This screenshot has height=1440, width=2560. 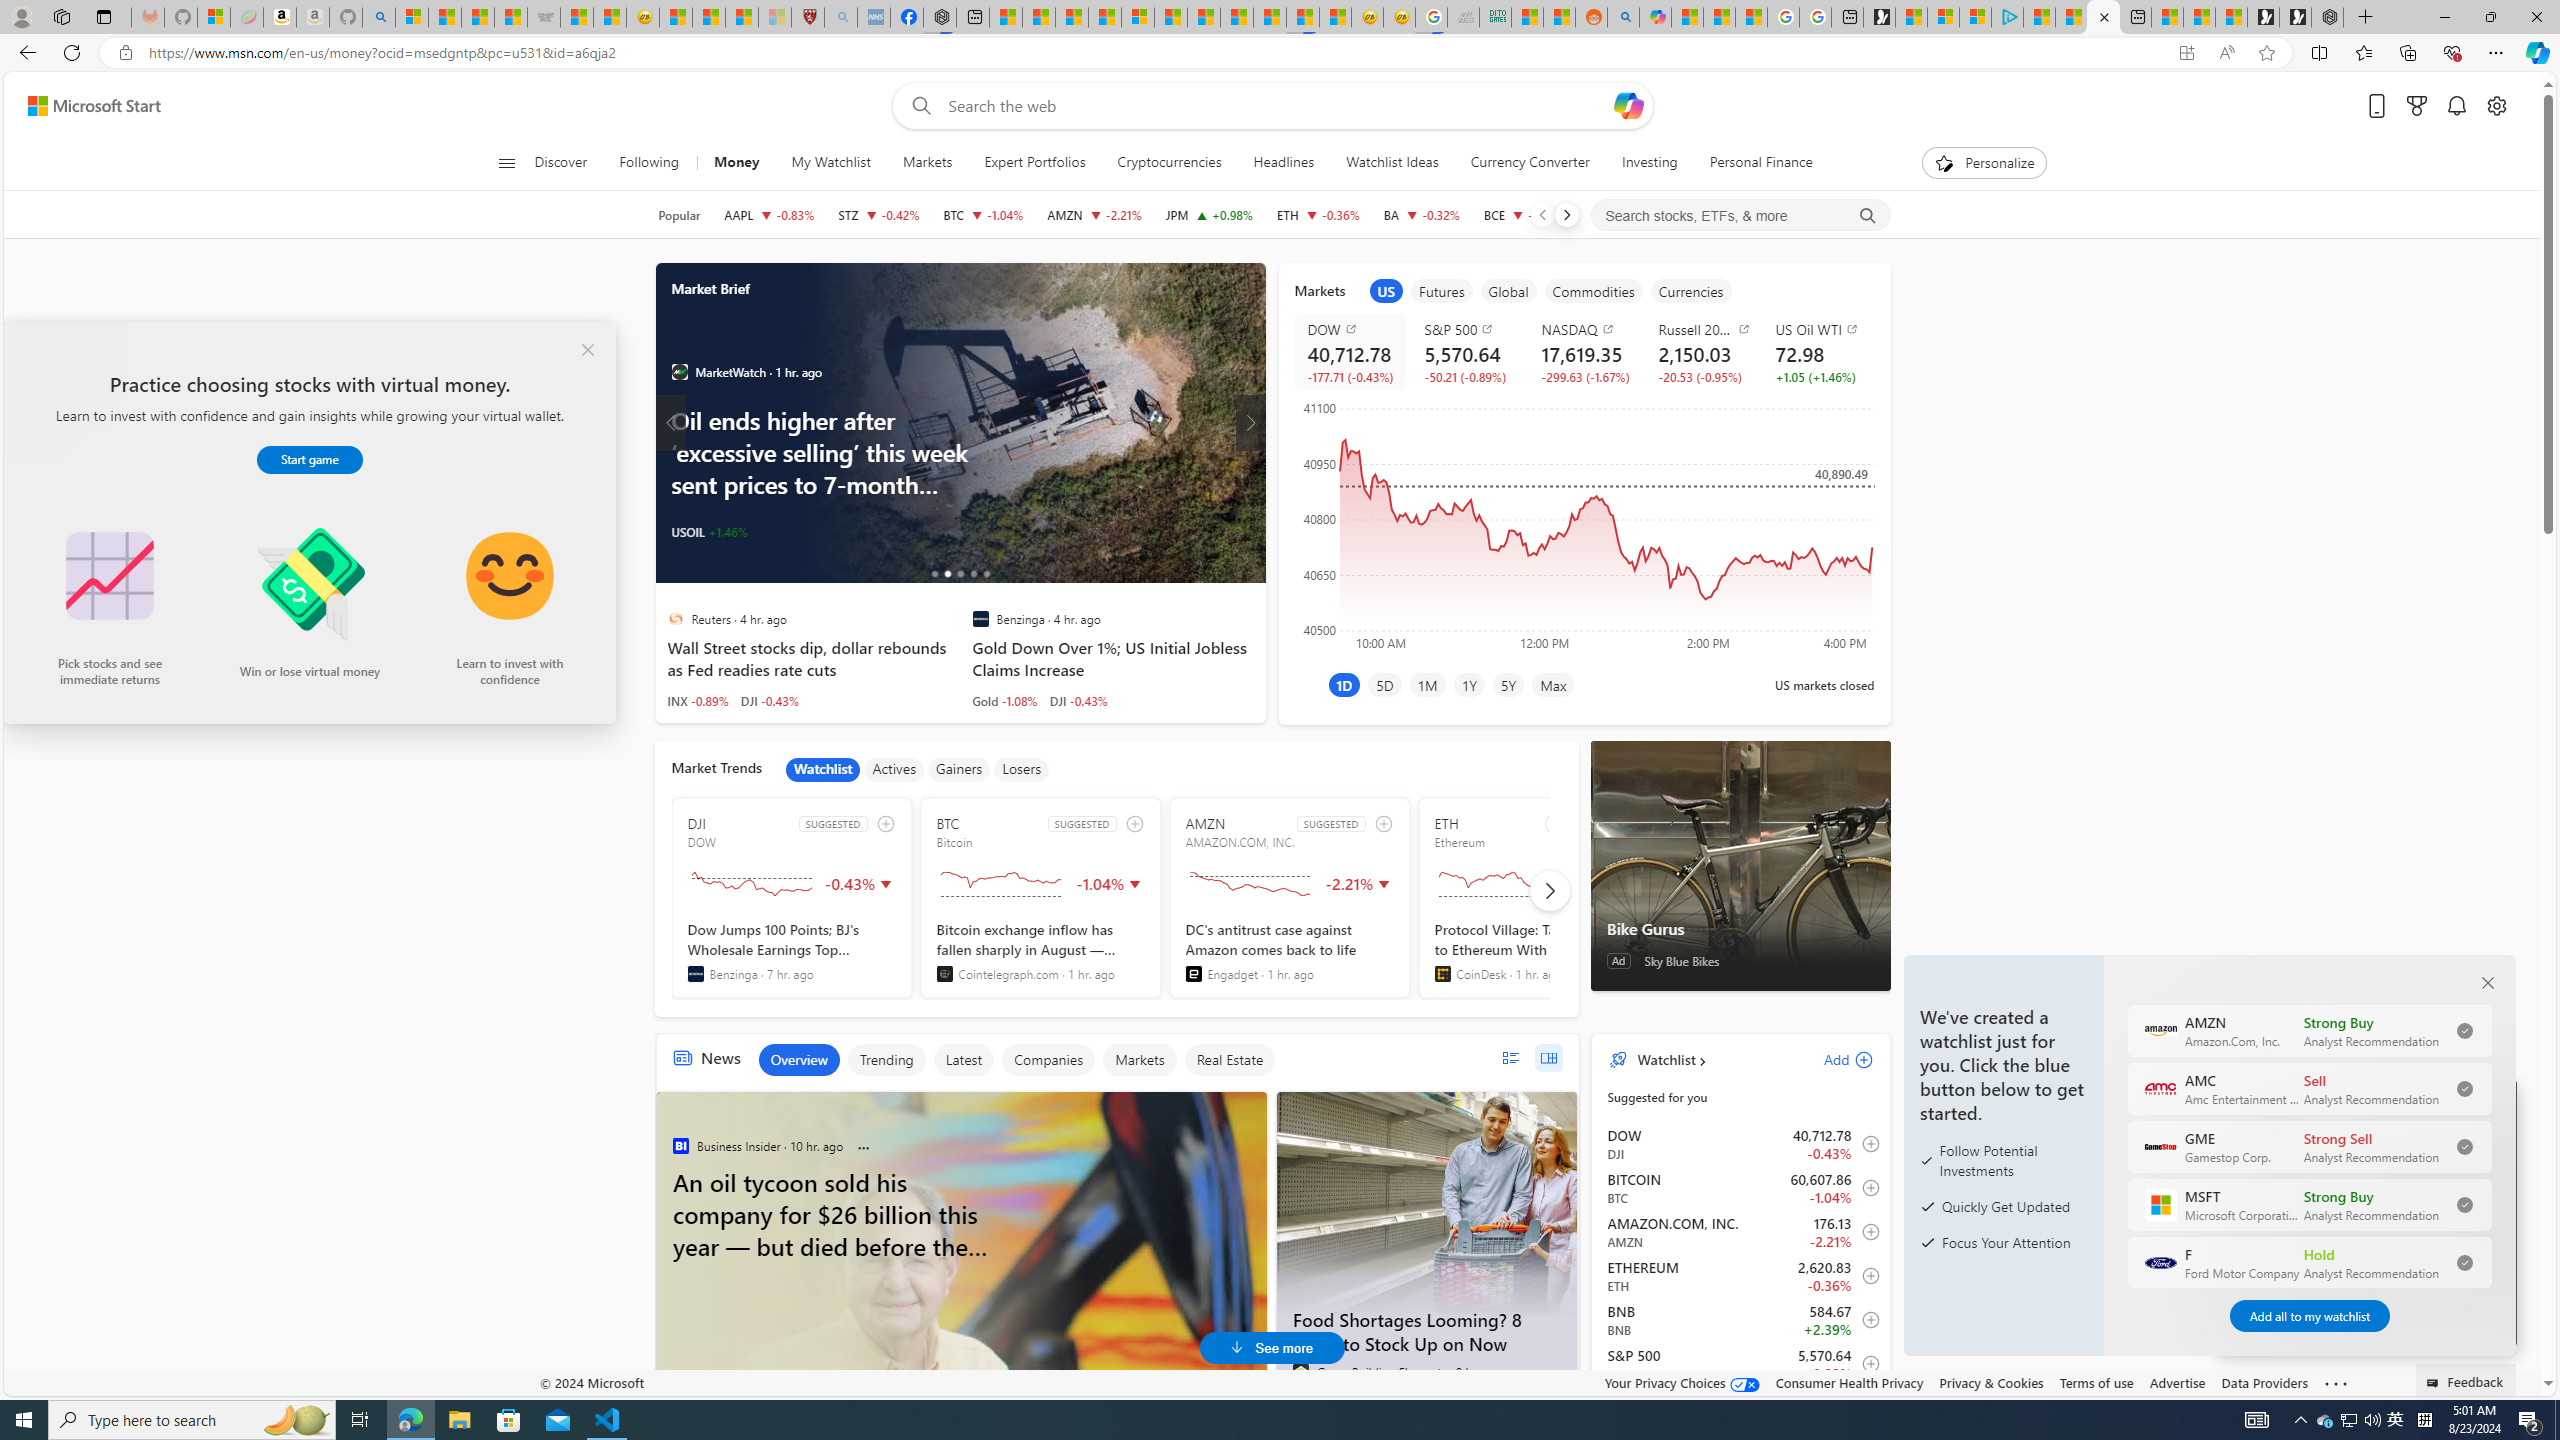 I want to click on Trending, so click(x=886, y=1060).